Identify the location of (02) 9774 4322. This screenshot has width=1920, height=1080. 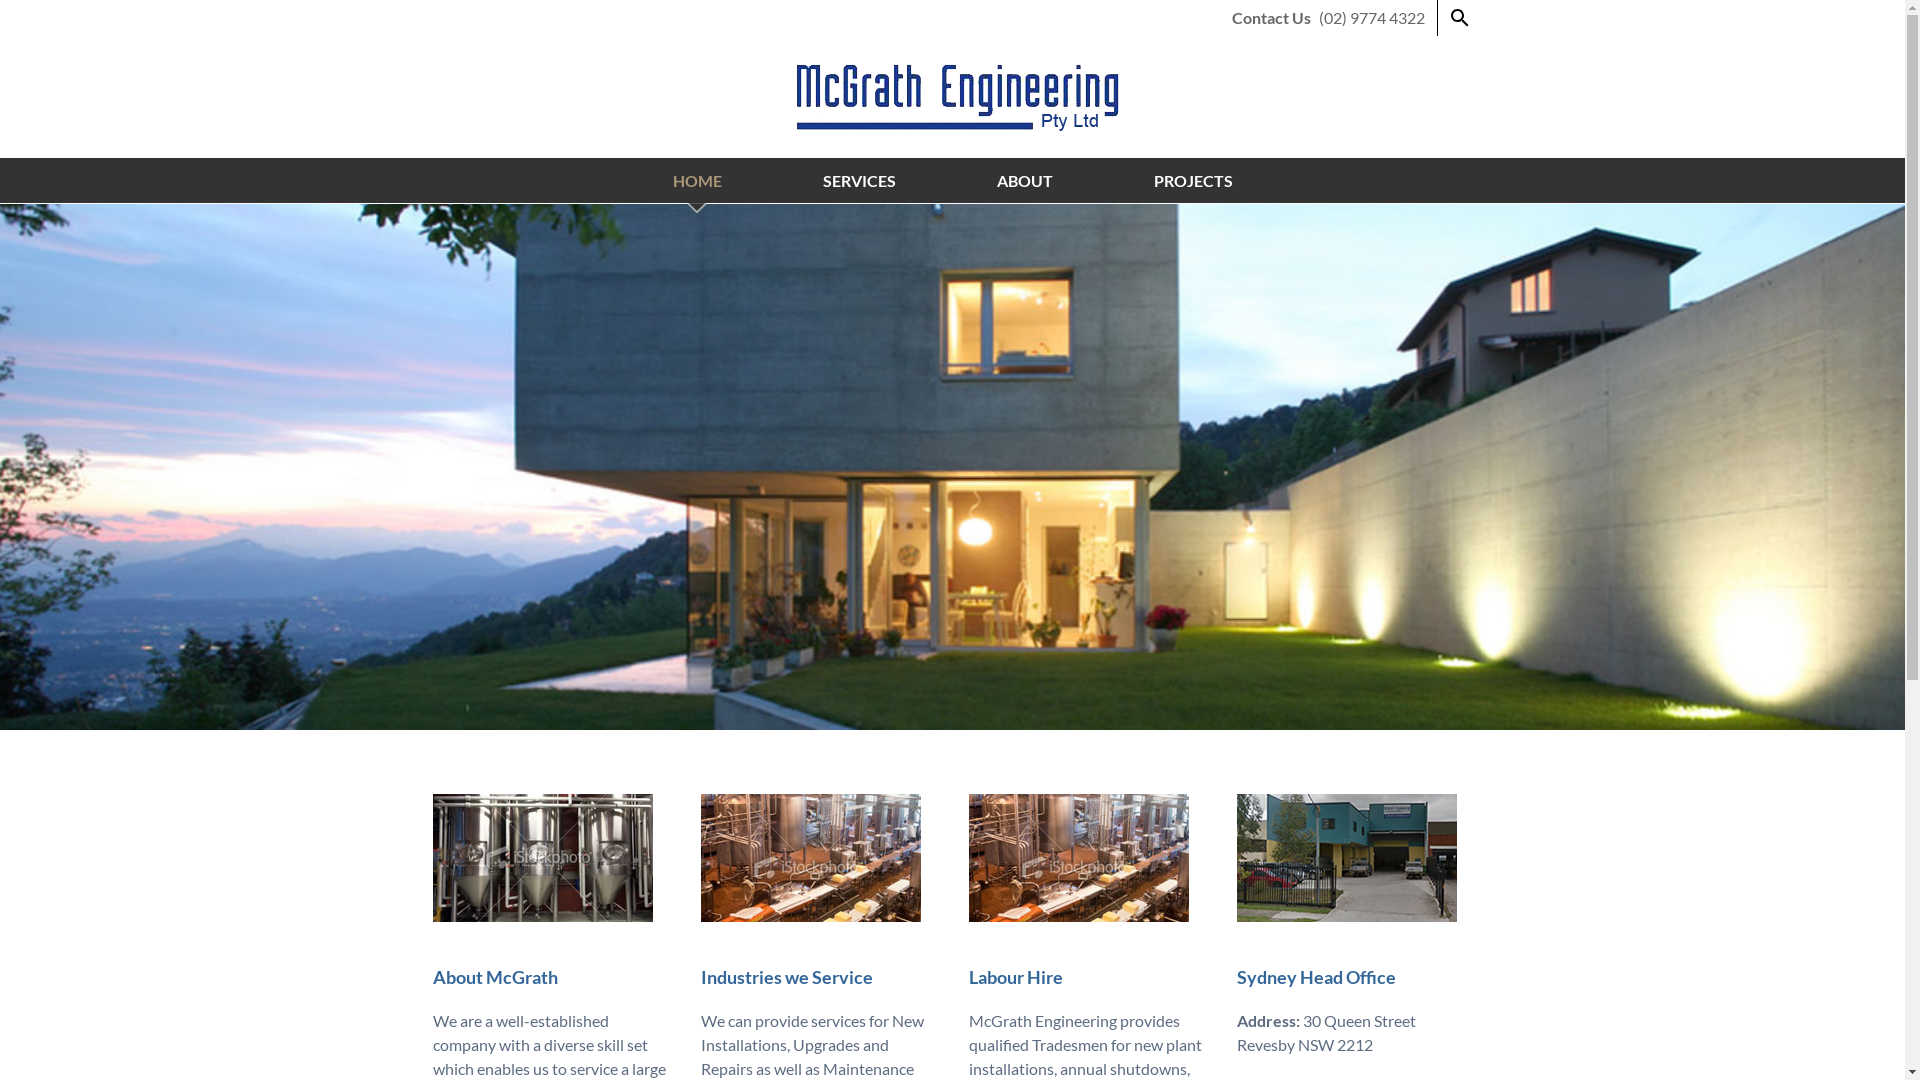
(1371, 18).